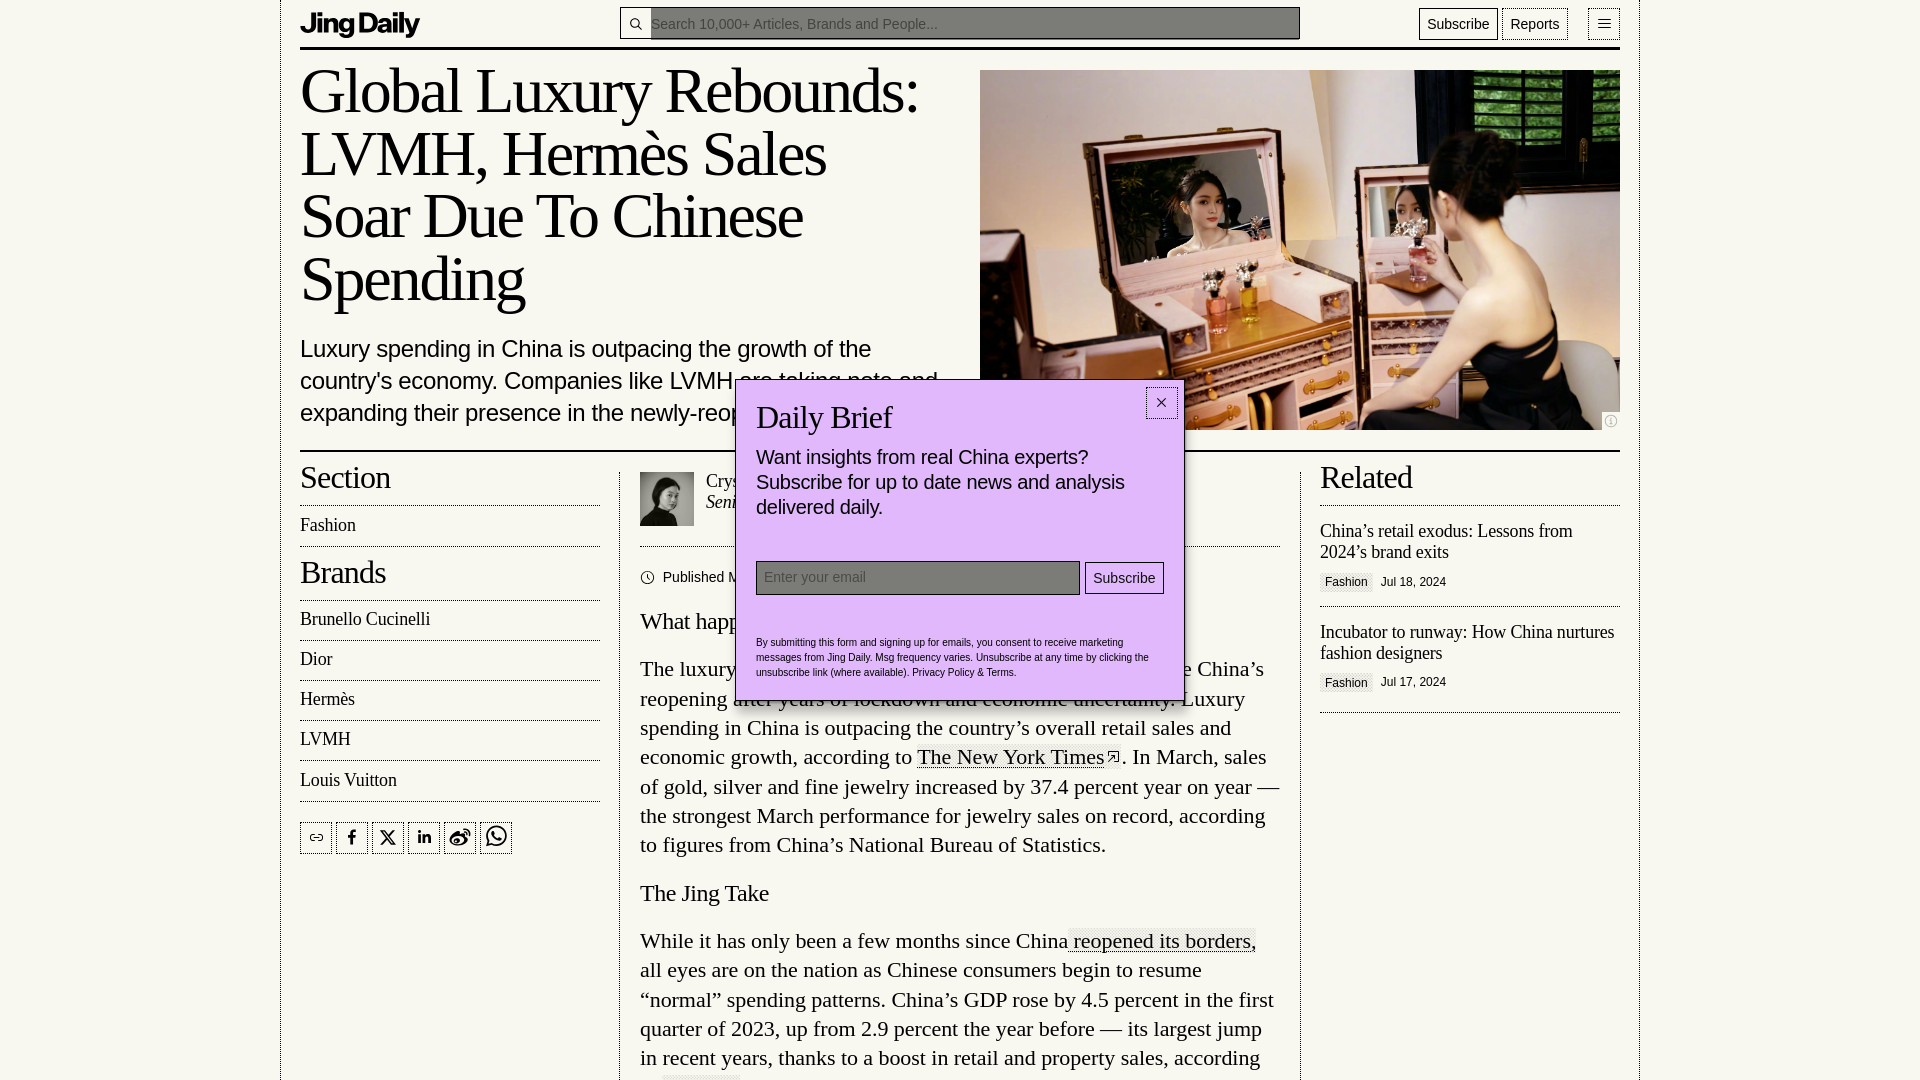 This screenshot has height=1080, width=1920. Describe the element at coordinates (449, 661) in the screenshot. I see `reports` at that location.